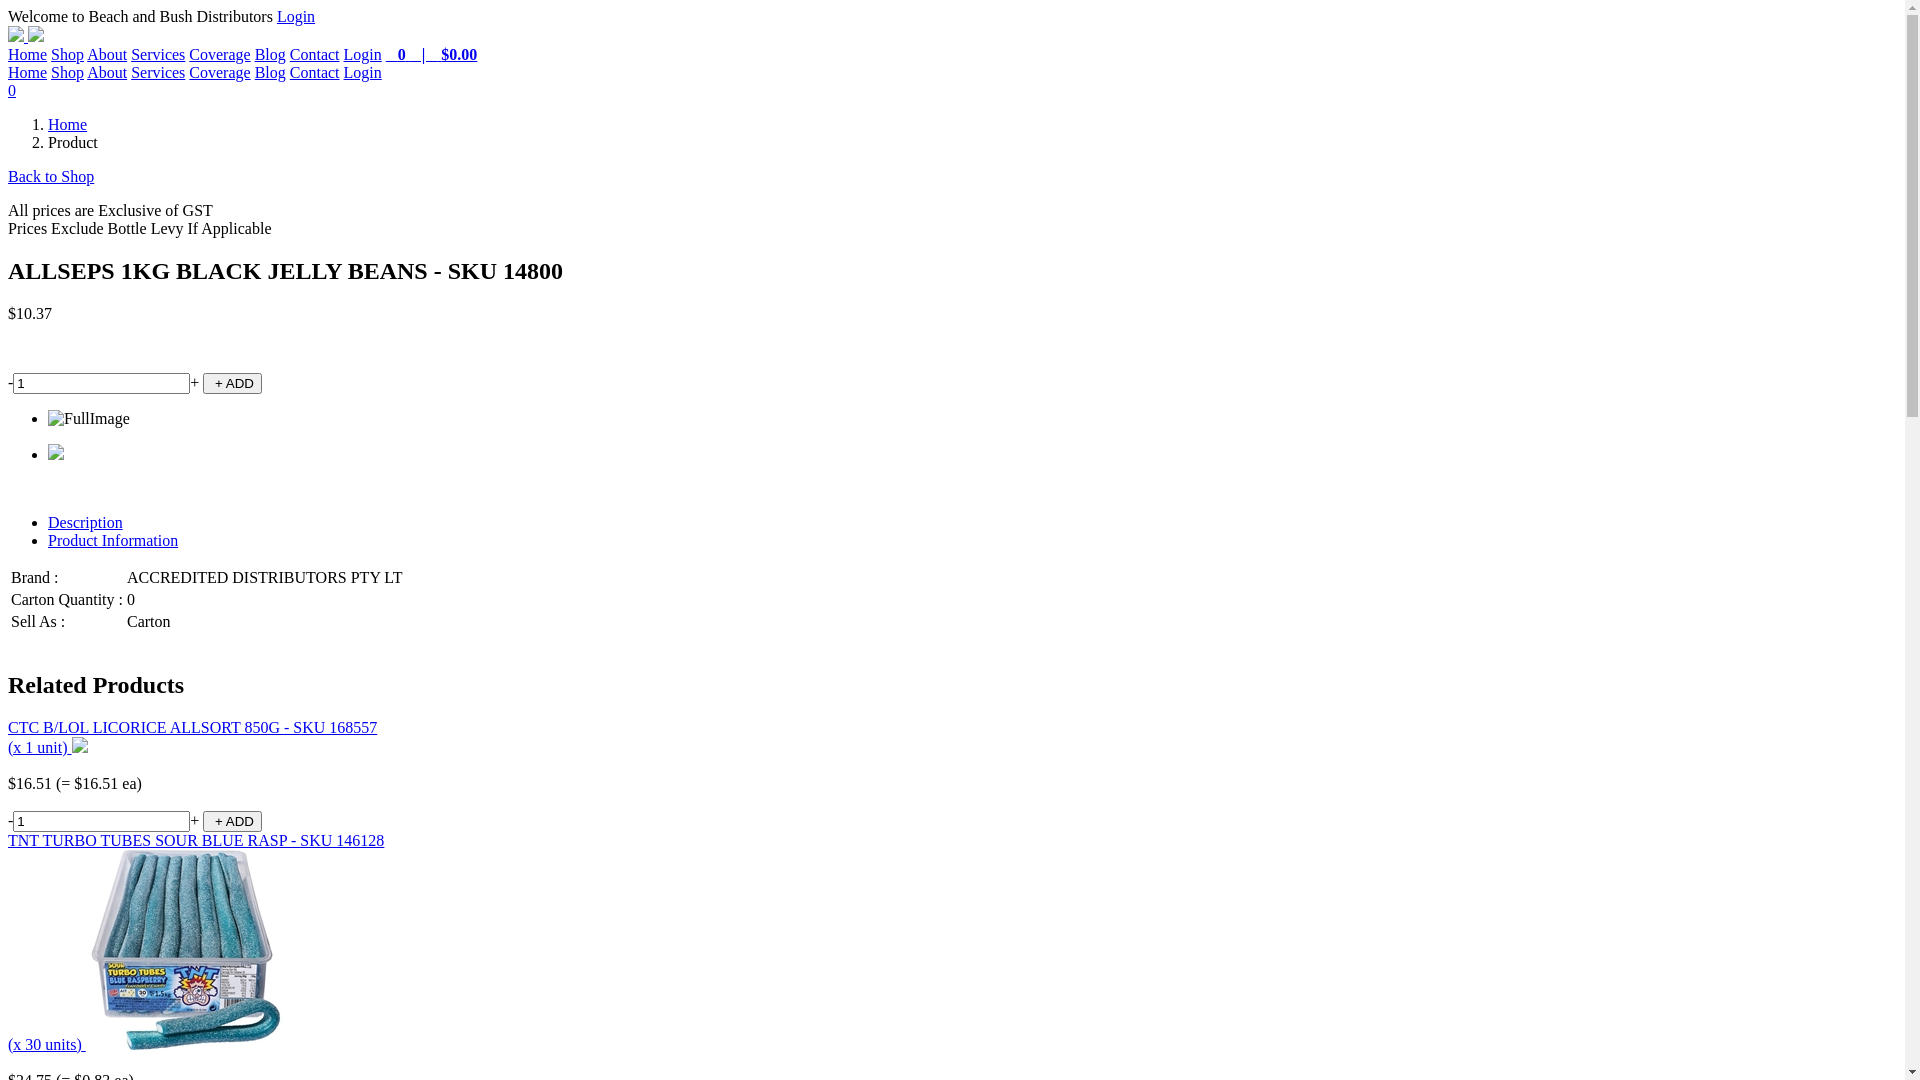 The height and width of the screenshot is (1080, 1920). What do you see at coordinates (432, 54) in the screenshot?
I see `   0    |    $0.00` at bounding box center [432, 54].